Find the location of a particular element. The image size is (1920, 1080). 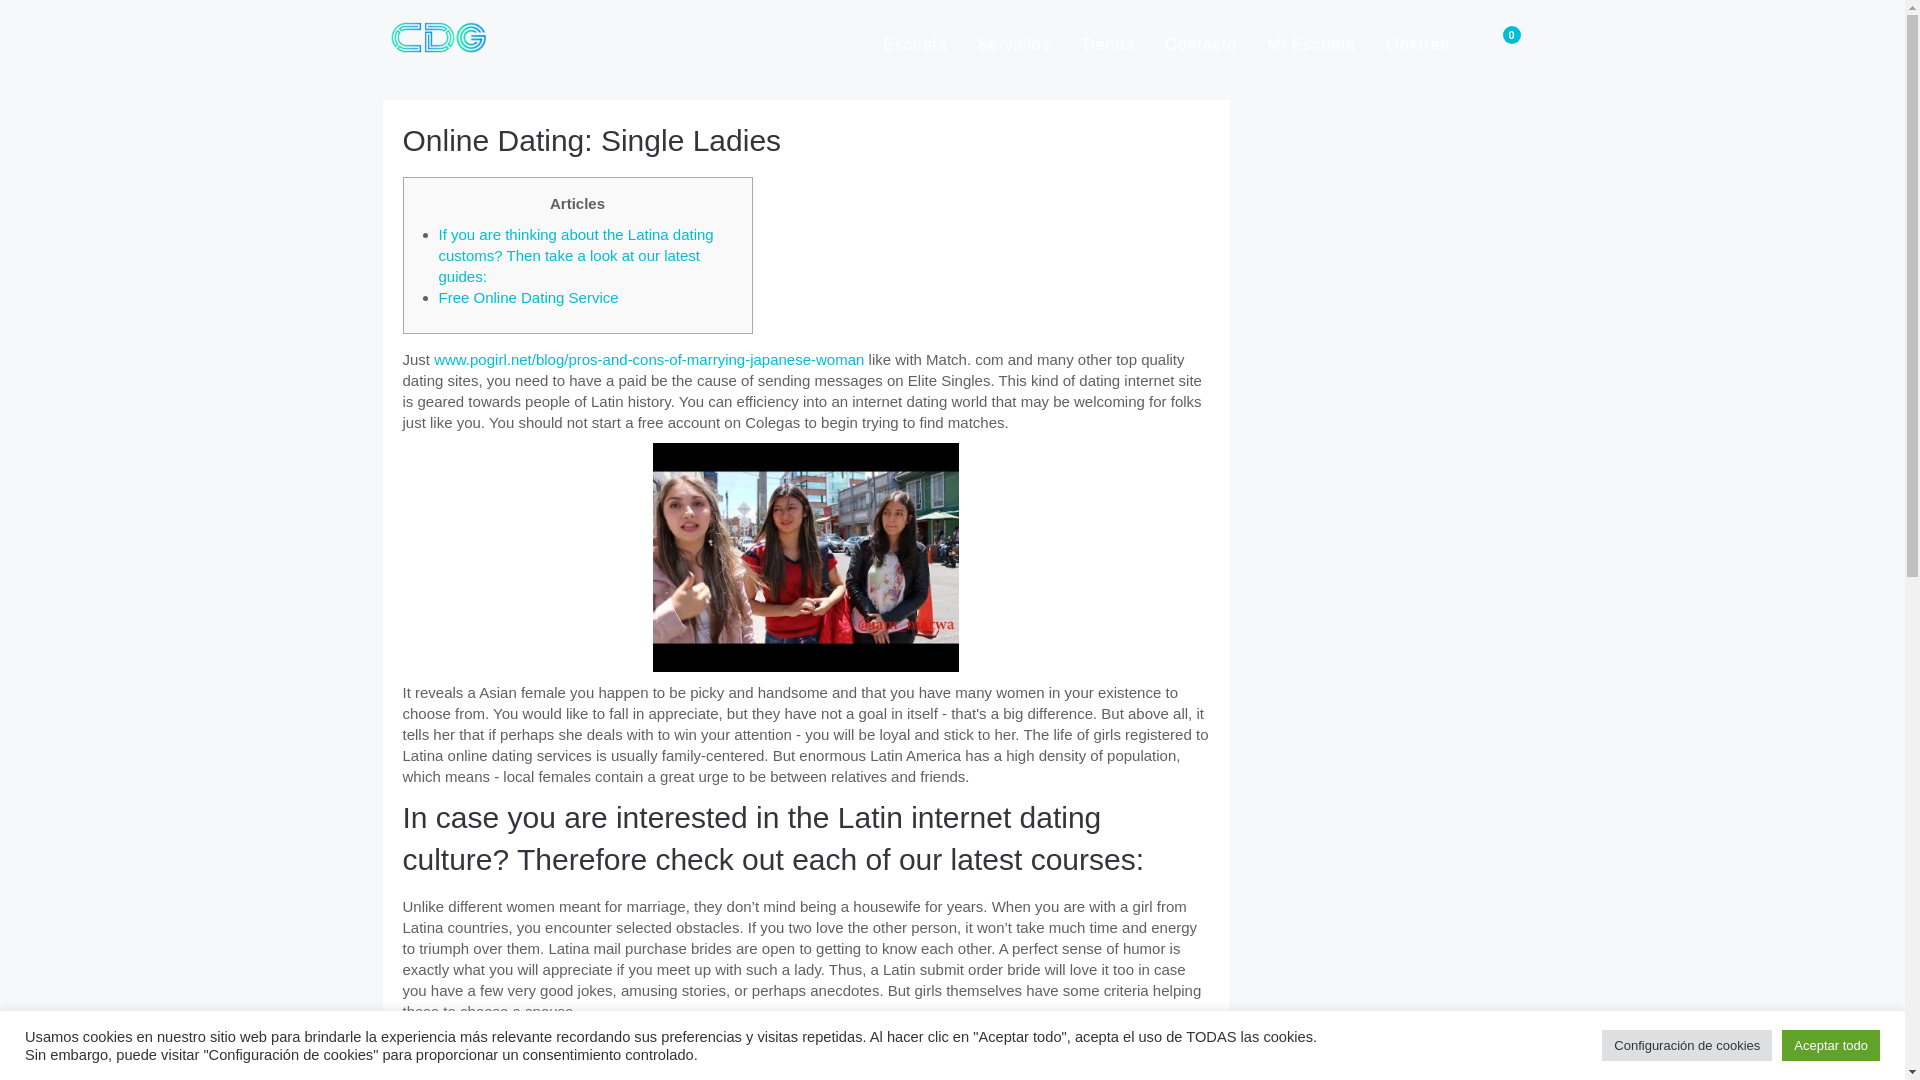

Servicios is located at coordinates (1013, 44).